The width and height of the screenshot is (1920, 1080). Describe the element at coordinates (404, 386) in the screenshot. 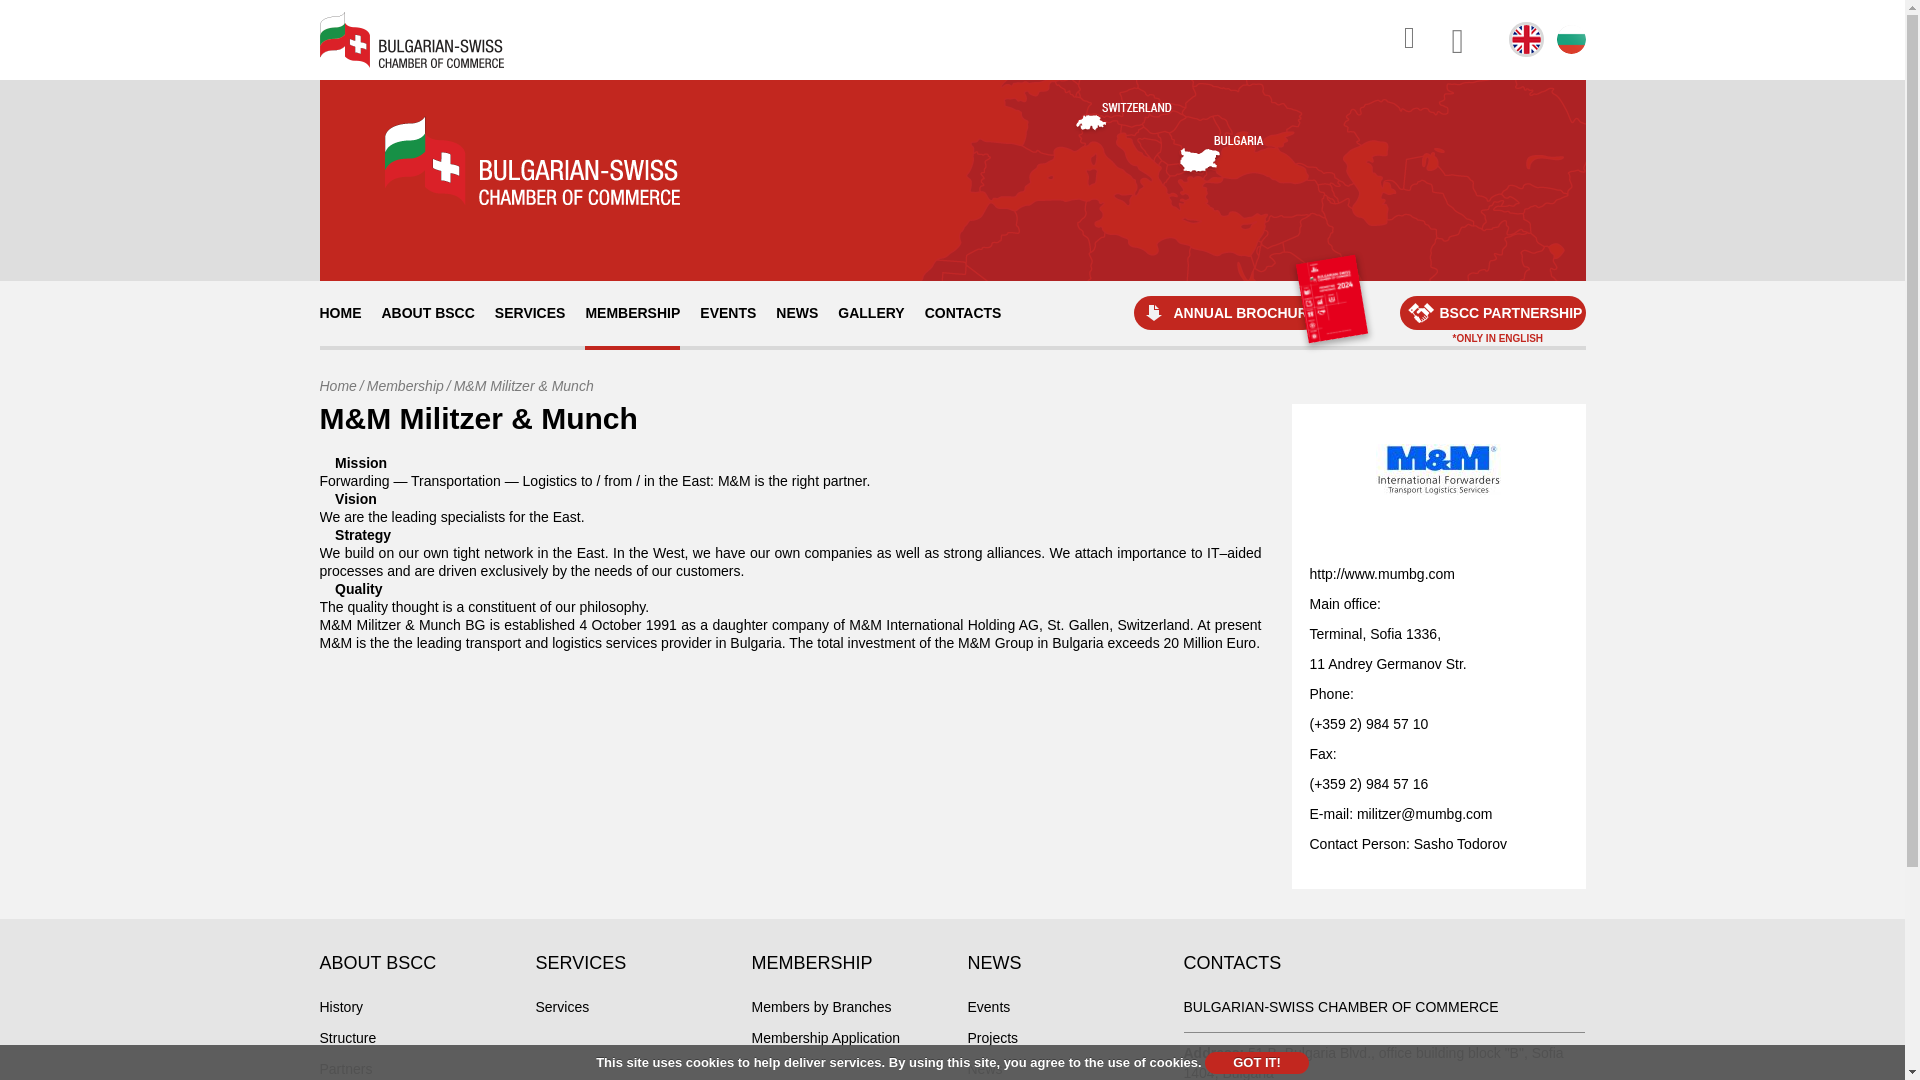

I see `Membership` at that location.